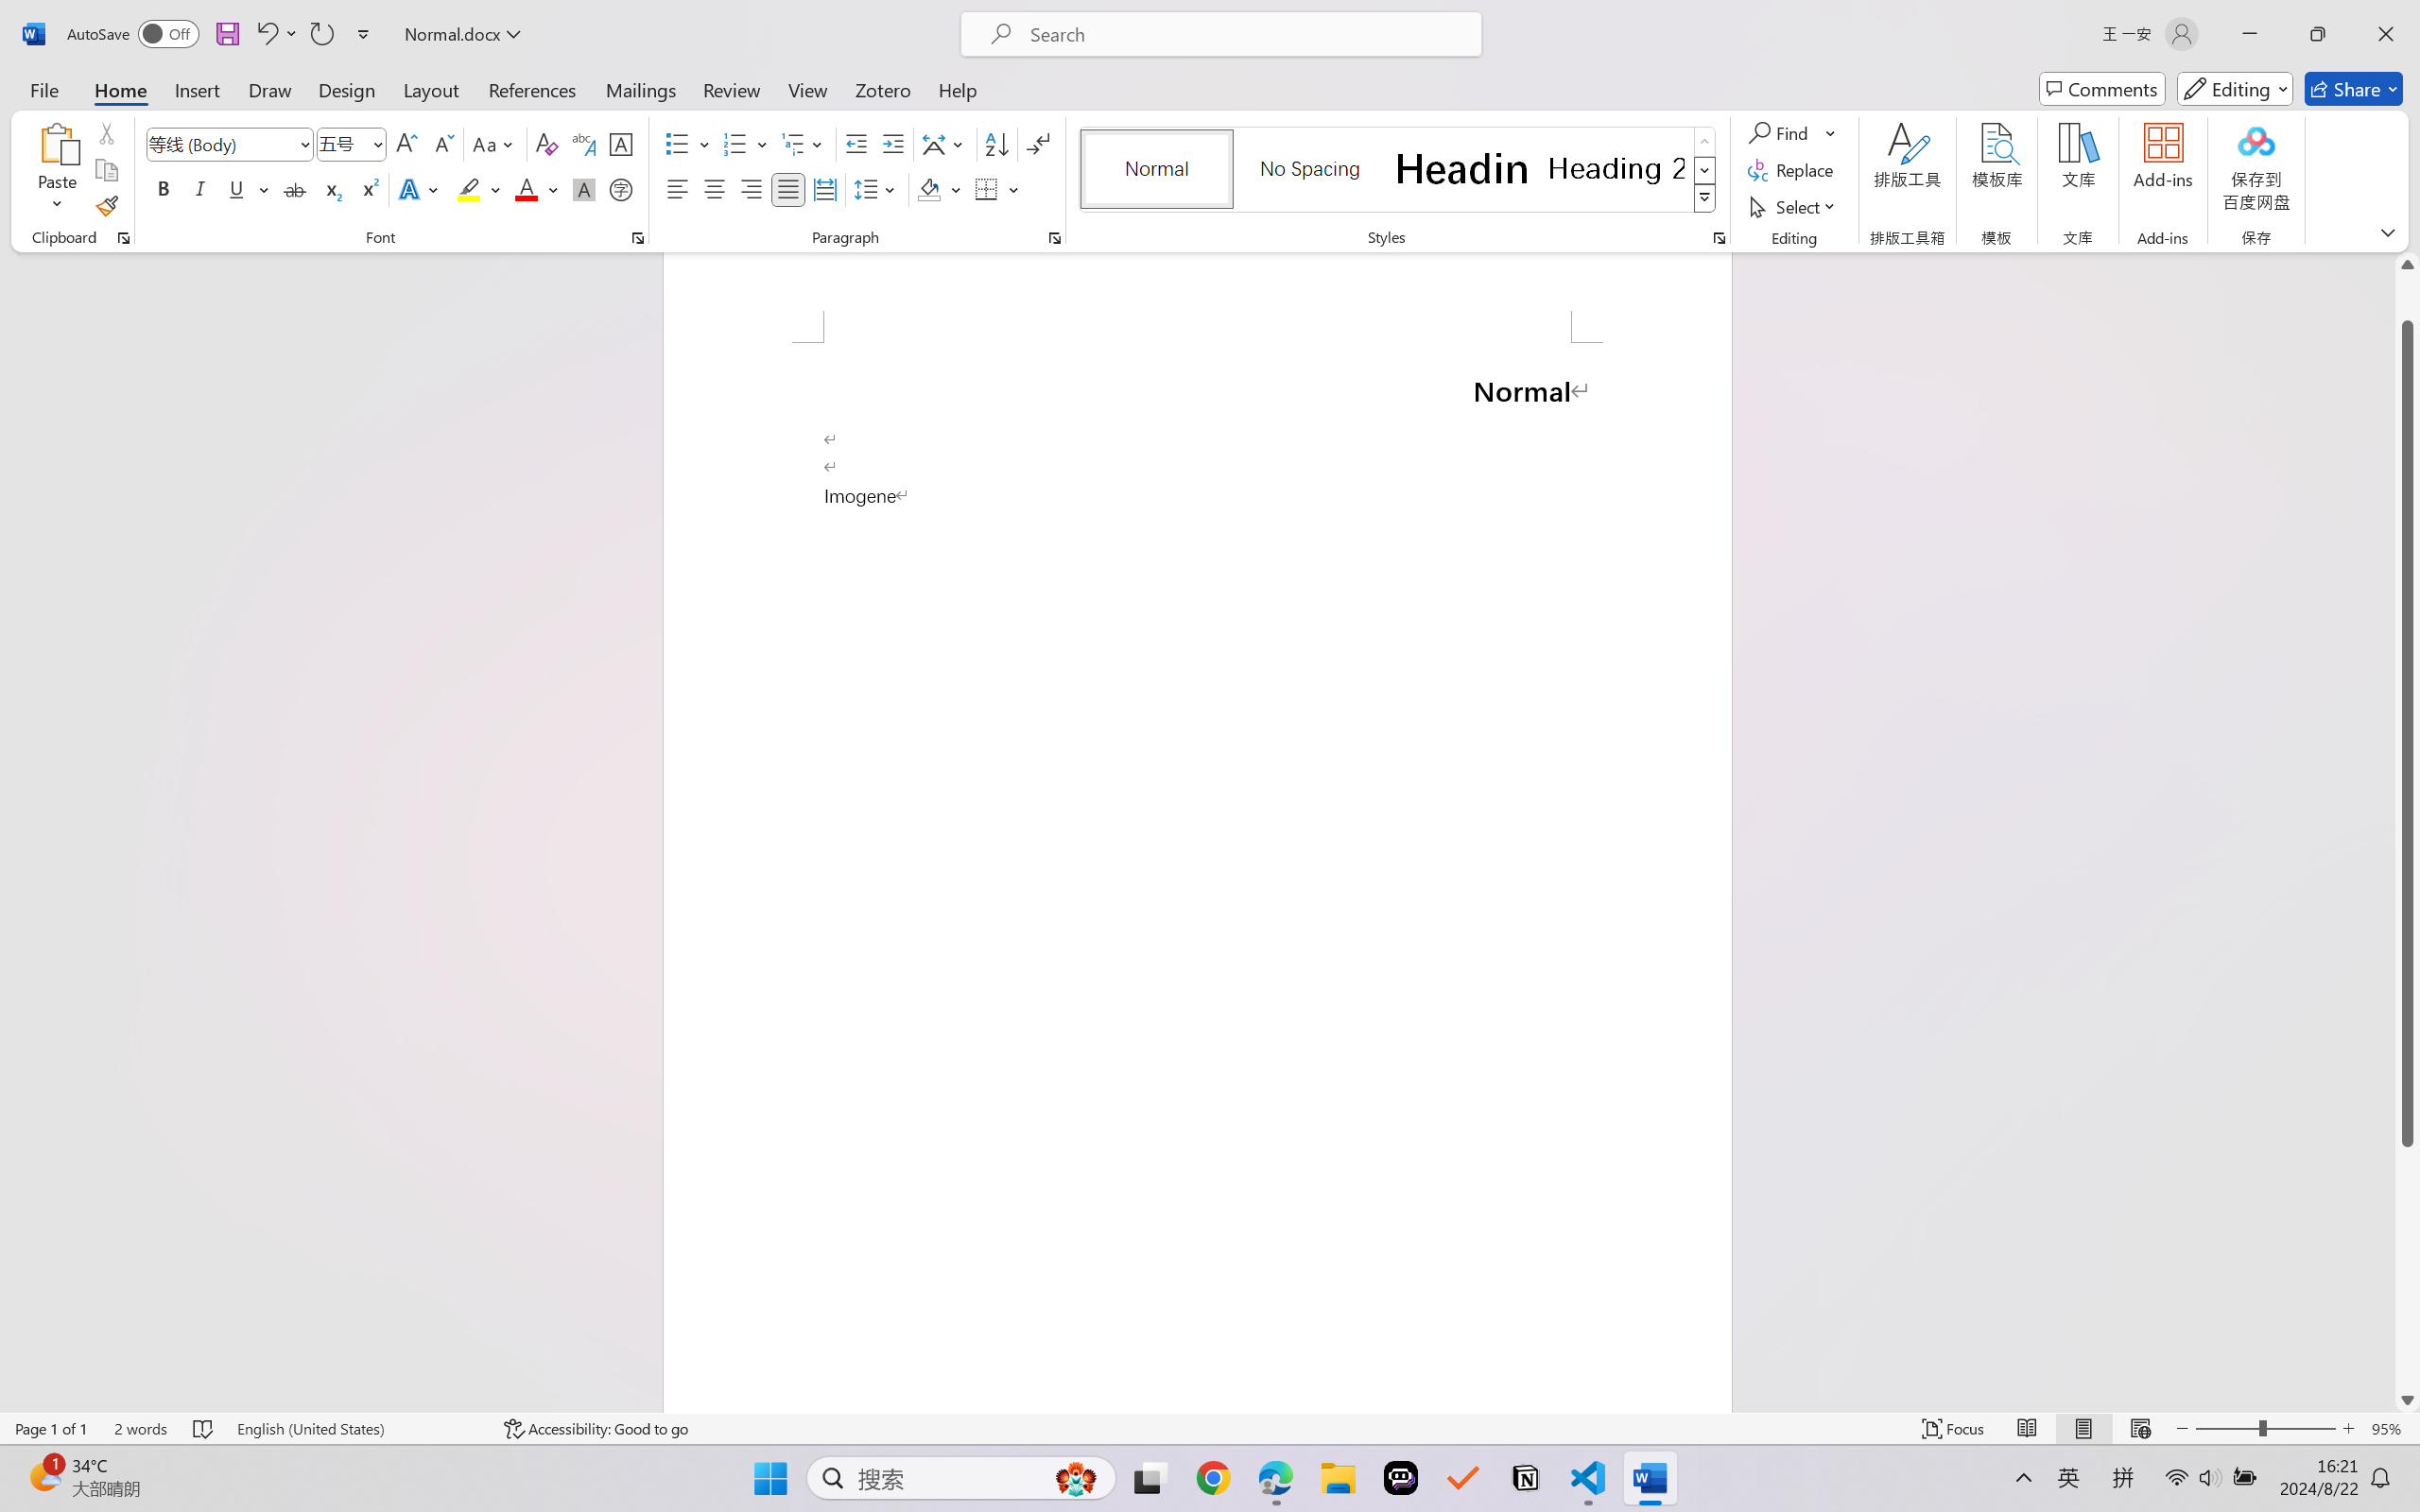  I want to click on Multilevel List, so click(804, 144).